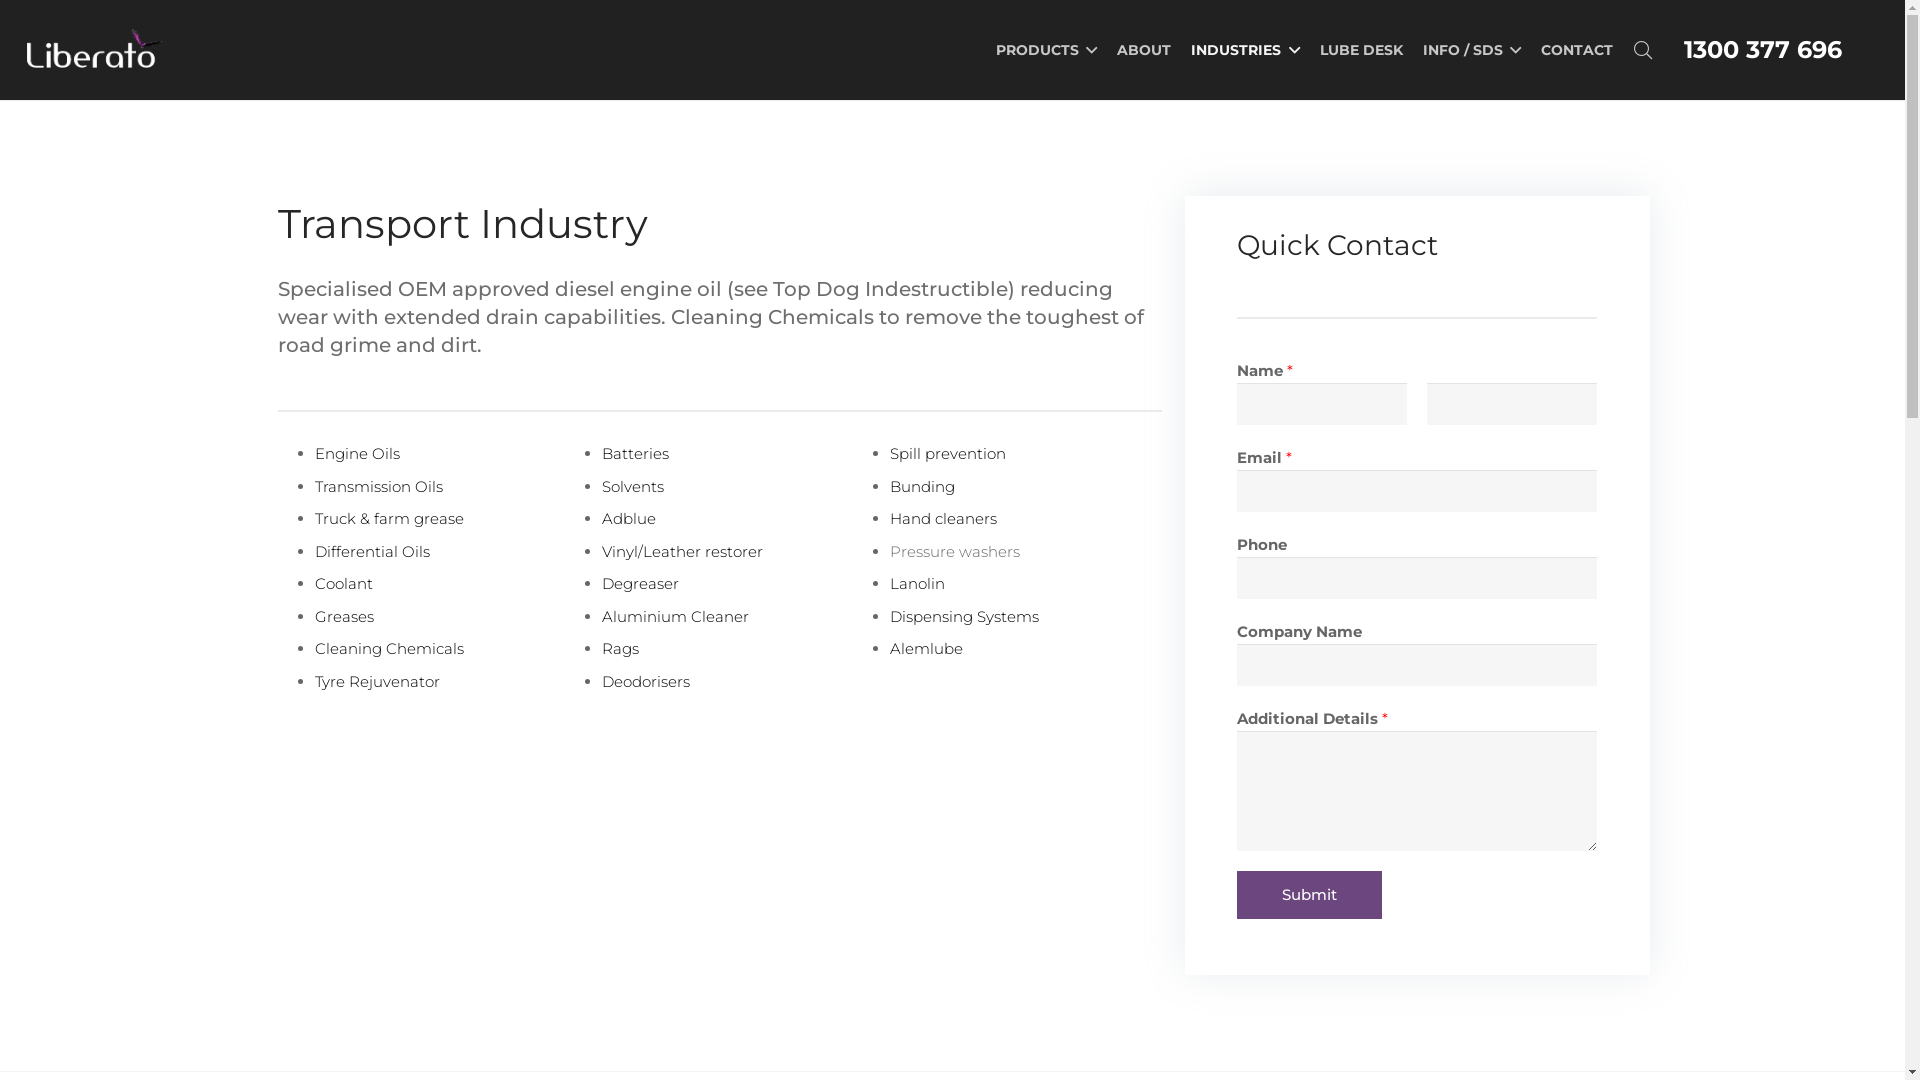  What do you see at coordinates (944, 518) in the screenshot?
I see `Hand cleaners` at bounding box center [944, 518].